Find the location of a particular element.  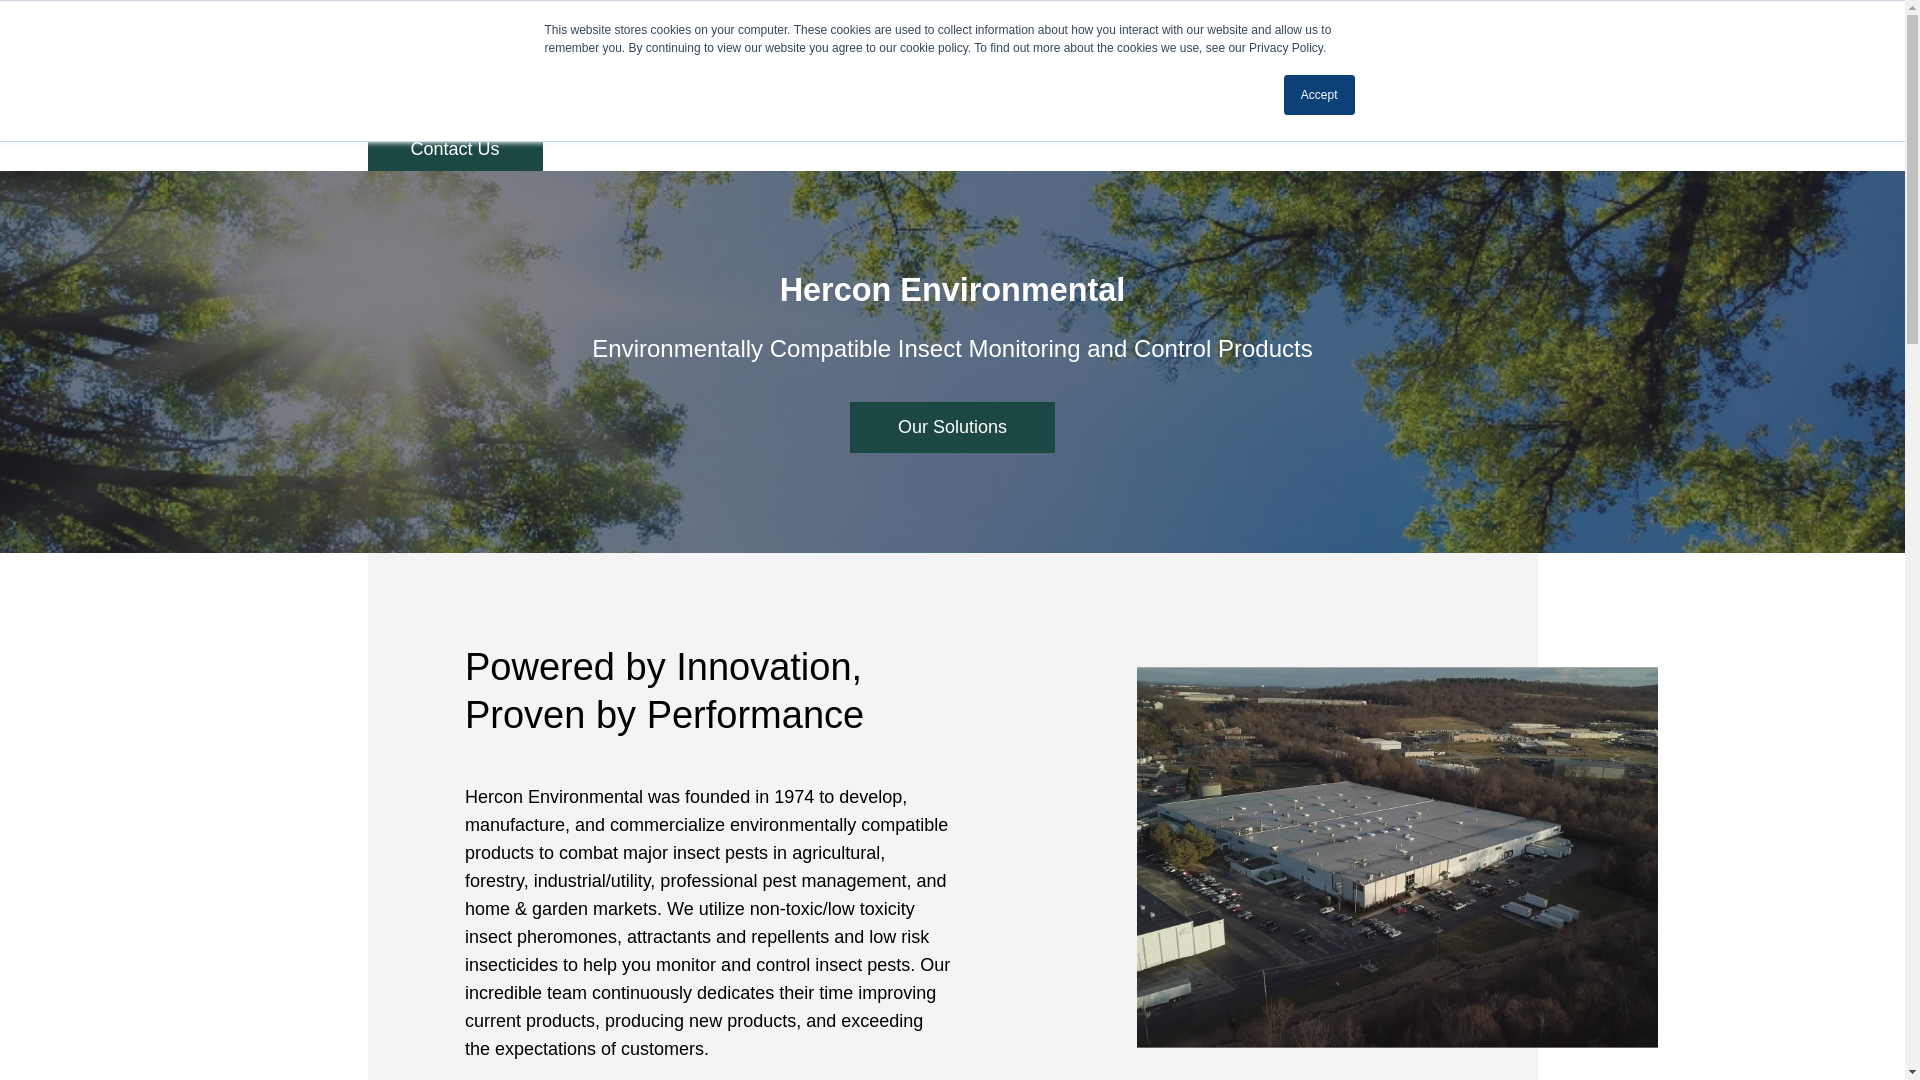

Custom Products is located at coordinates (1196, 64).